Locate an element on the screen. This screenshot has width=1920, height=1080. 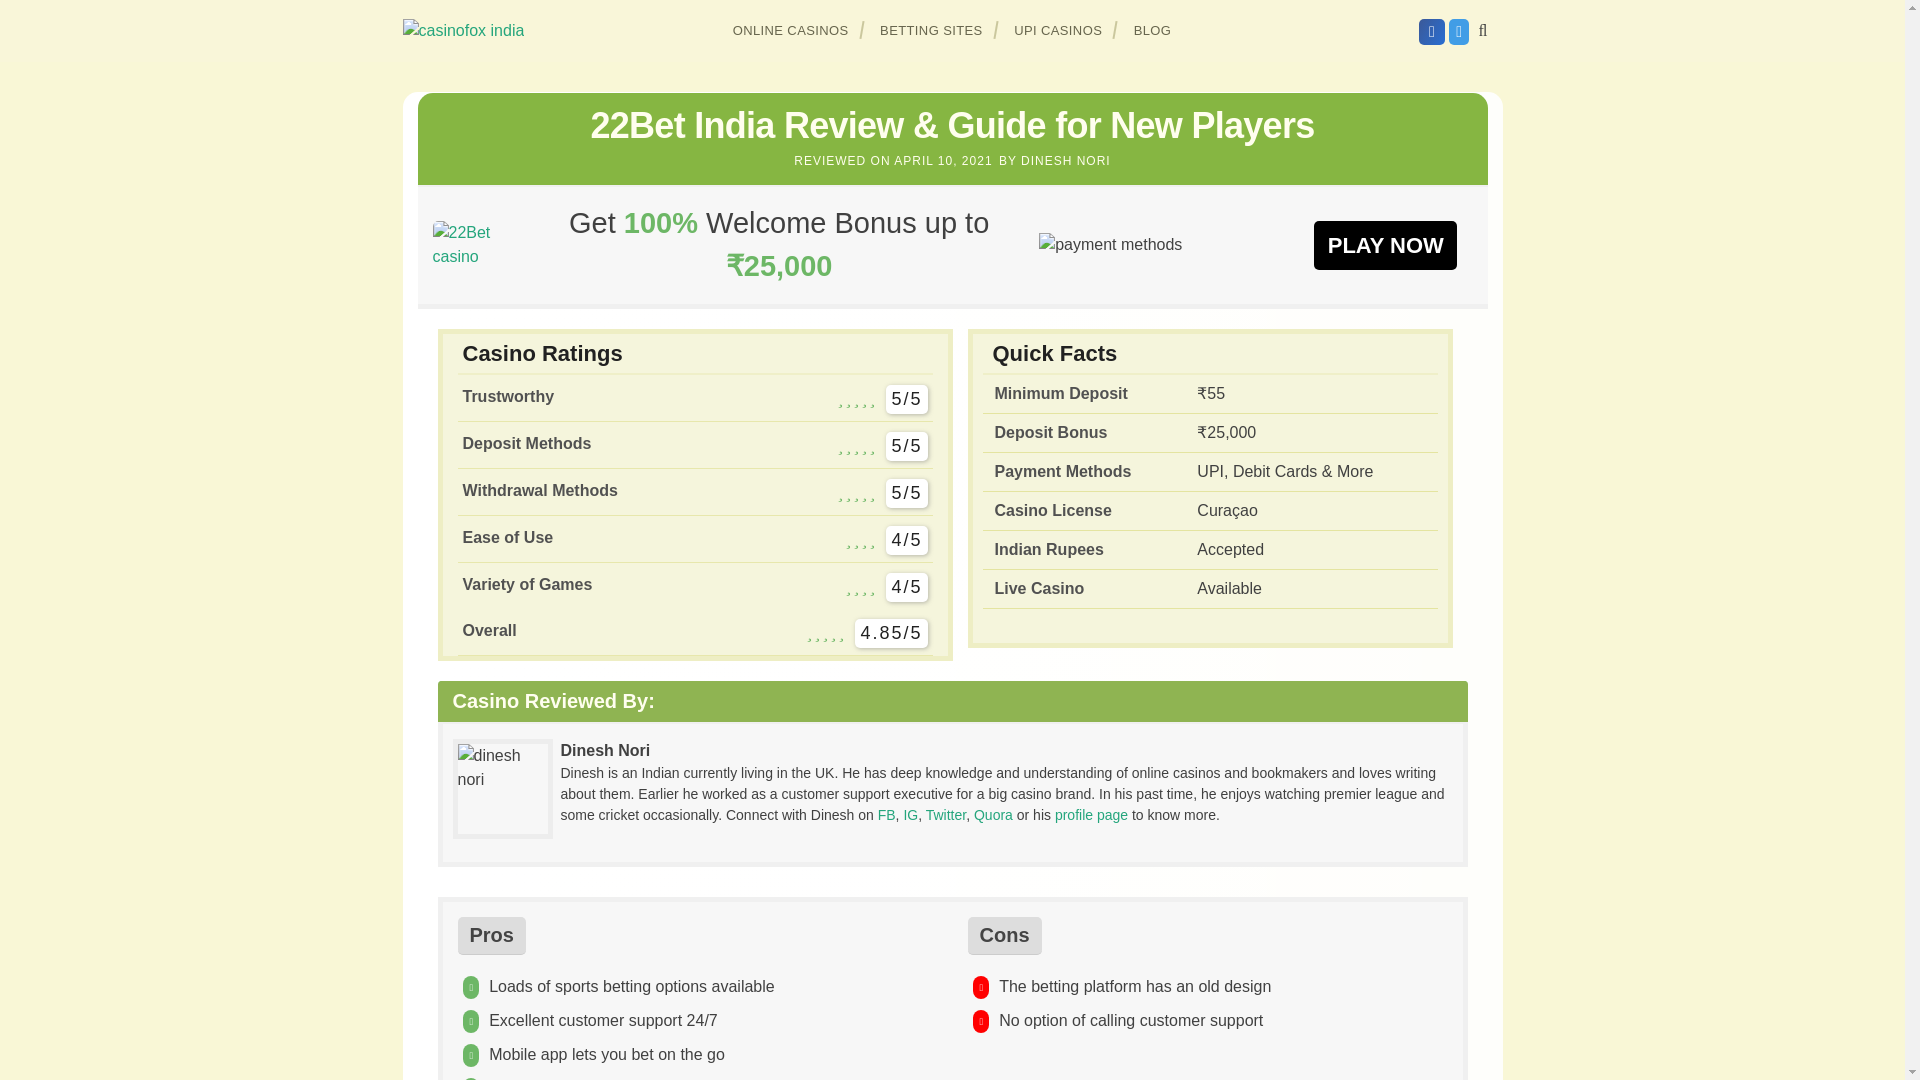
profile page is located at coordinates (1091, 814).